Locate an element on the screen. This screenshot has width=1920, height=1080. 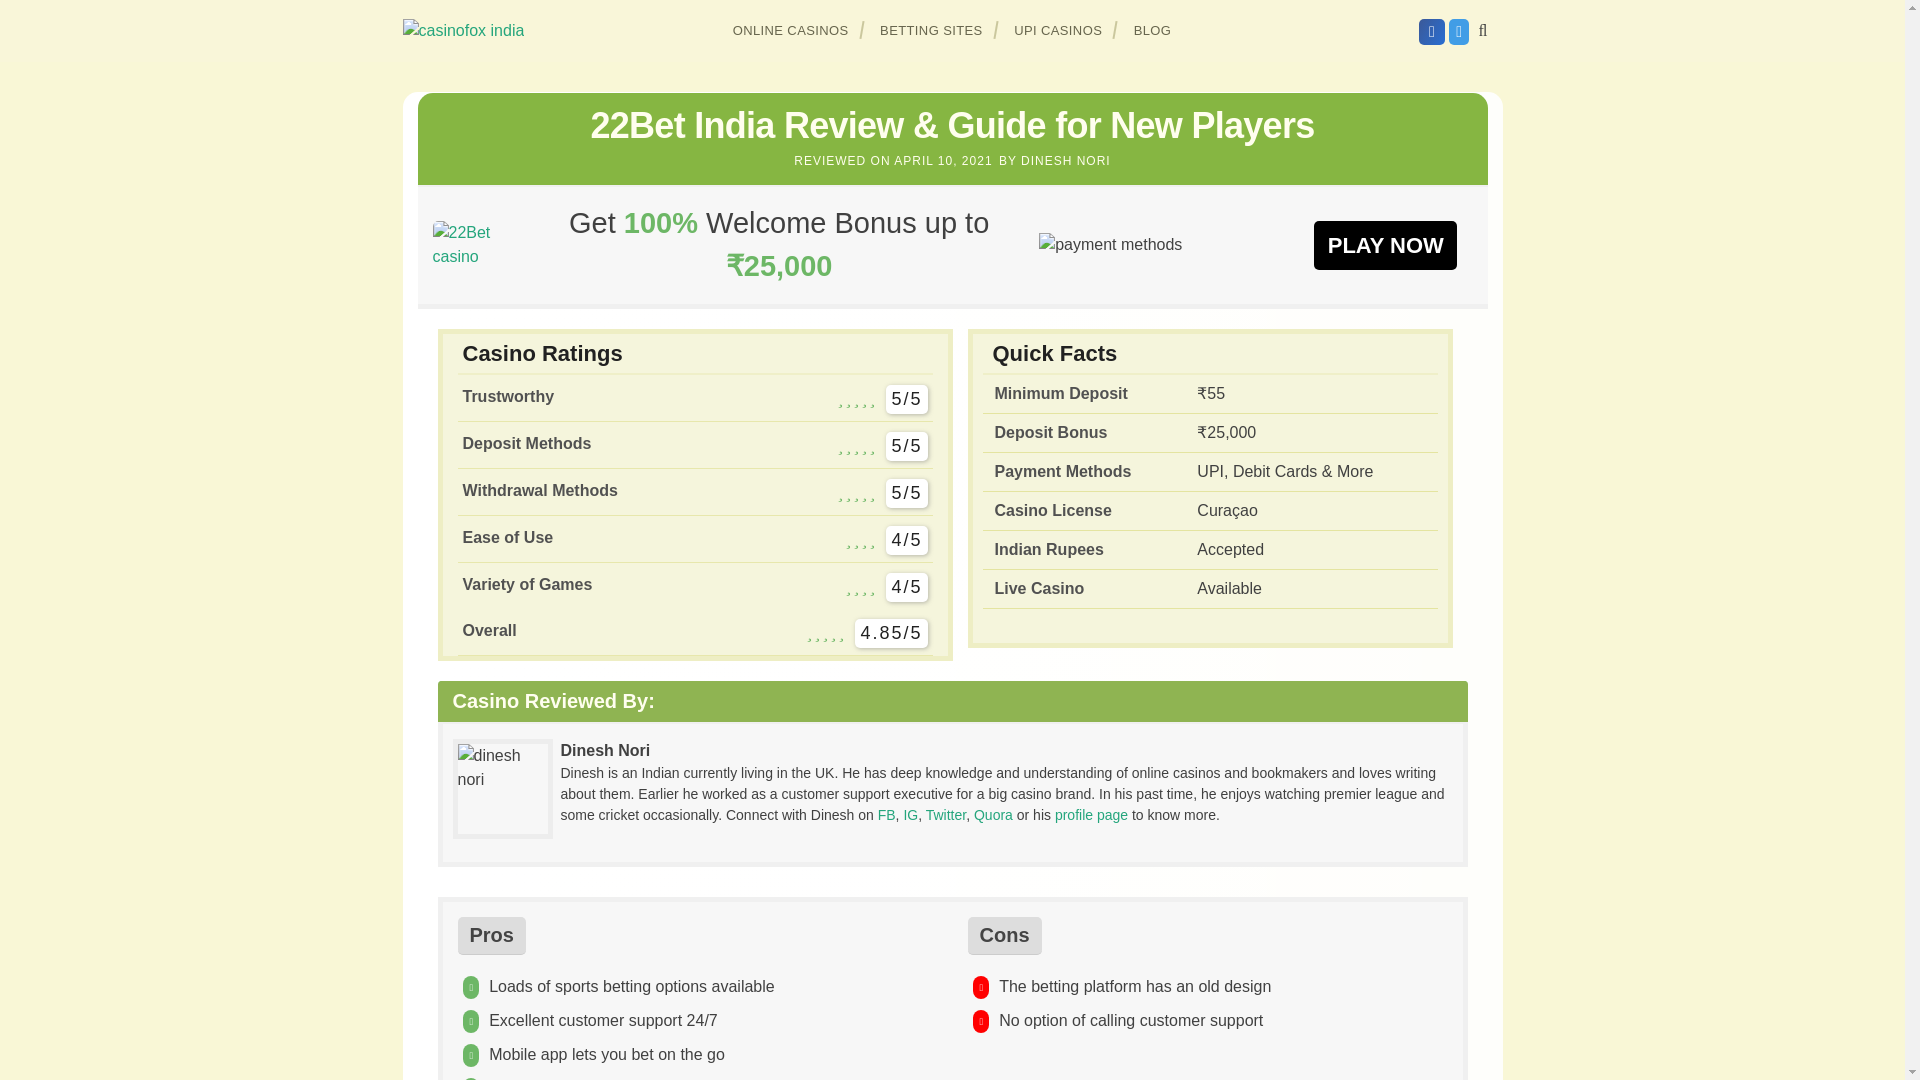
profile page is located at coordinates (1091, 814).